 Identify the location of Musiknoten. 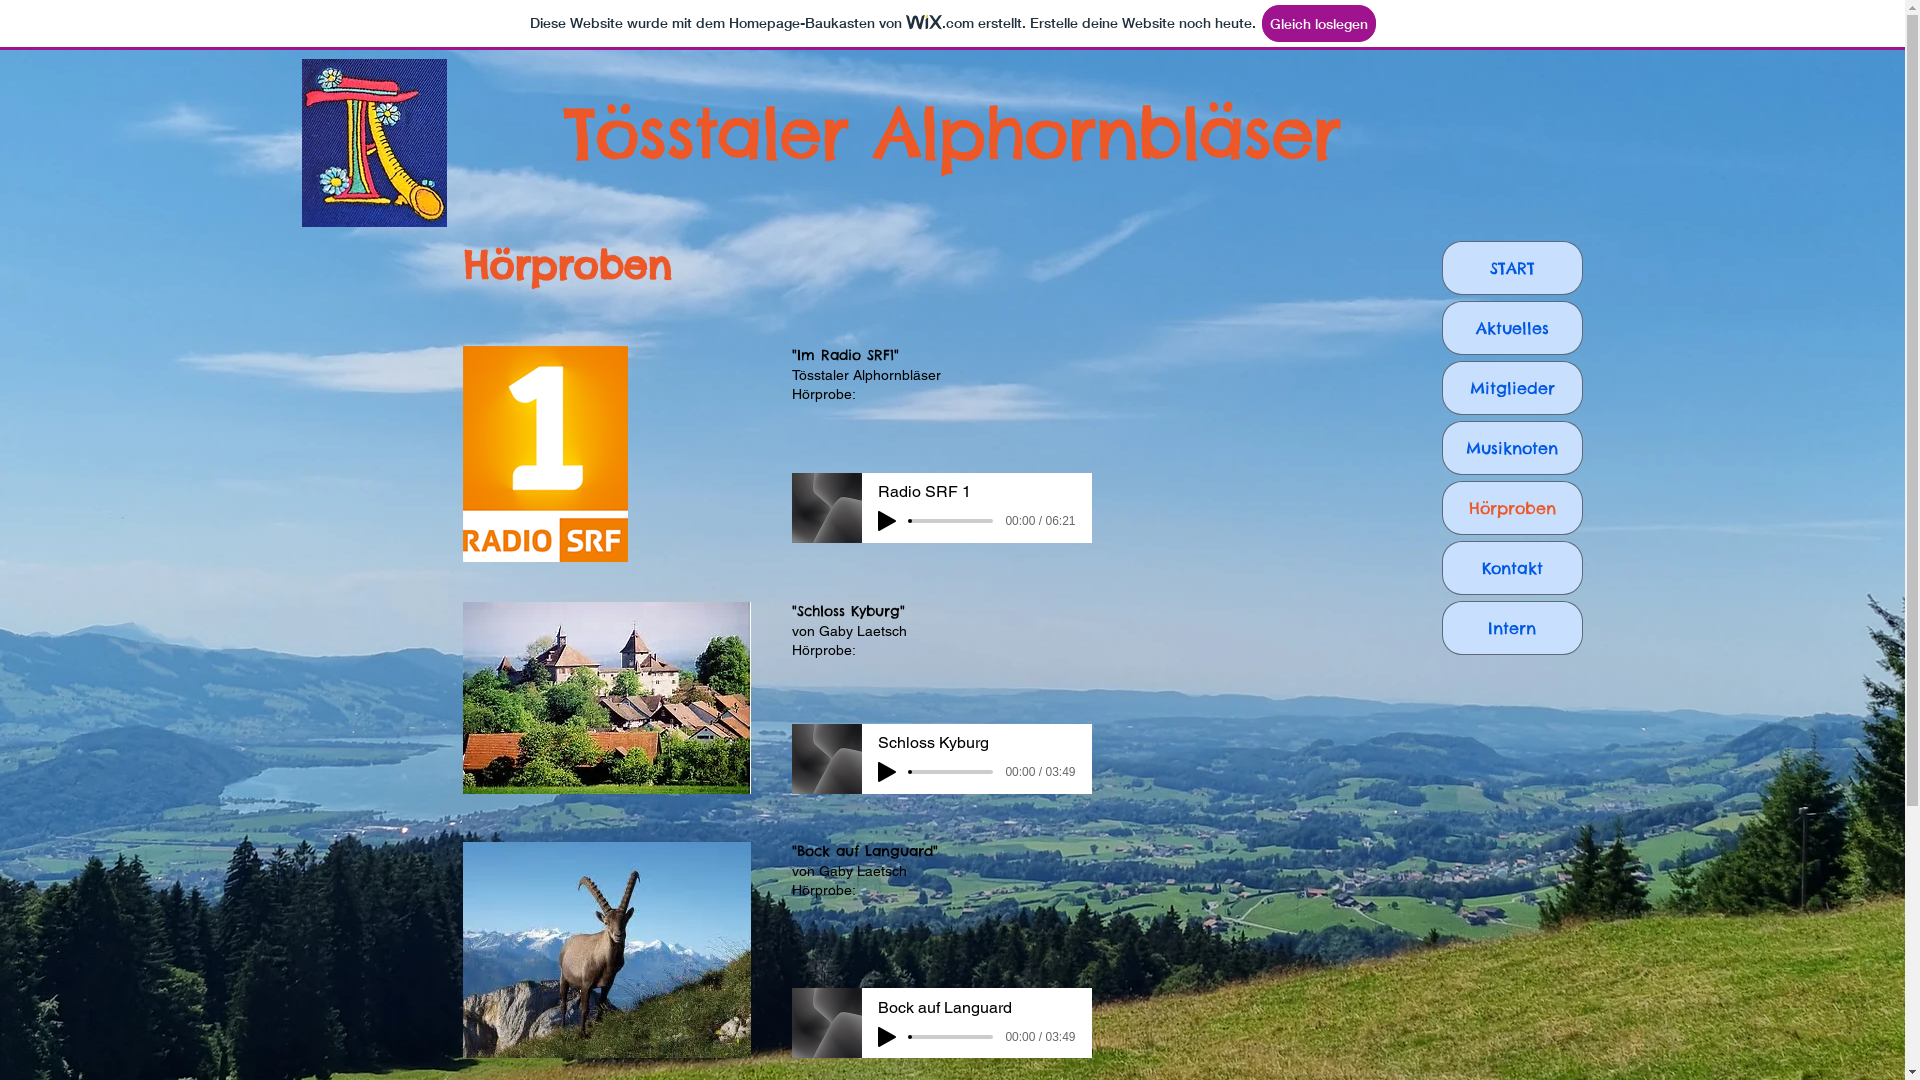
(1512, 448).